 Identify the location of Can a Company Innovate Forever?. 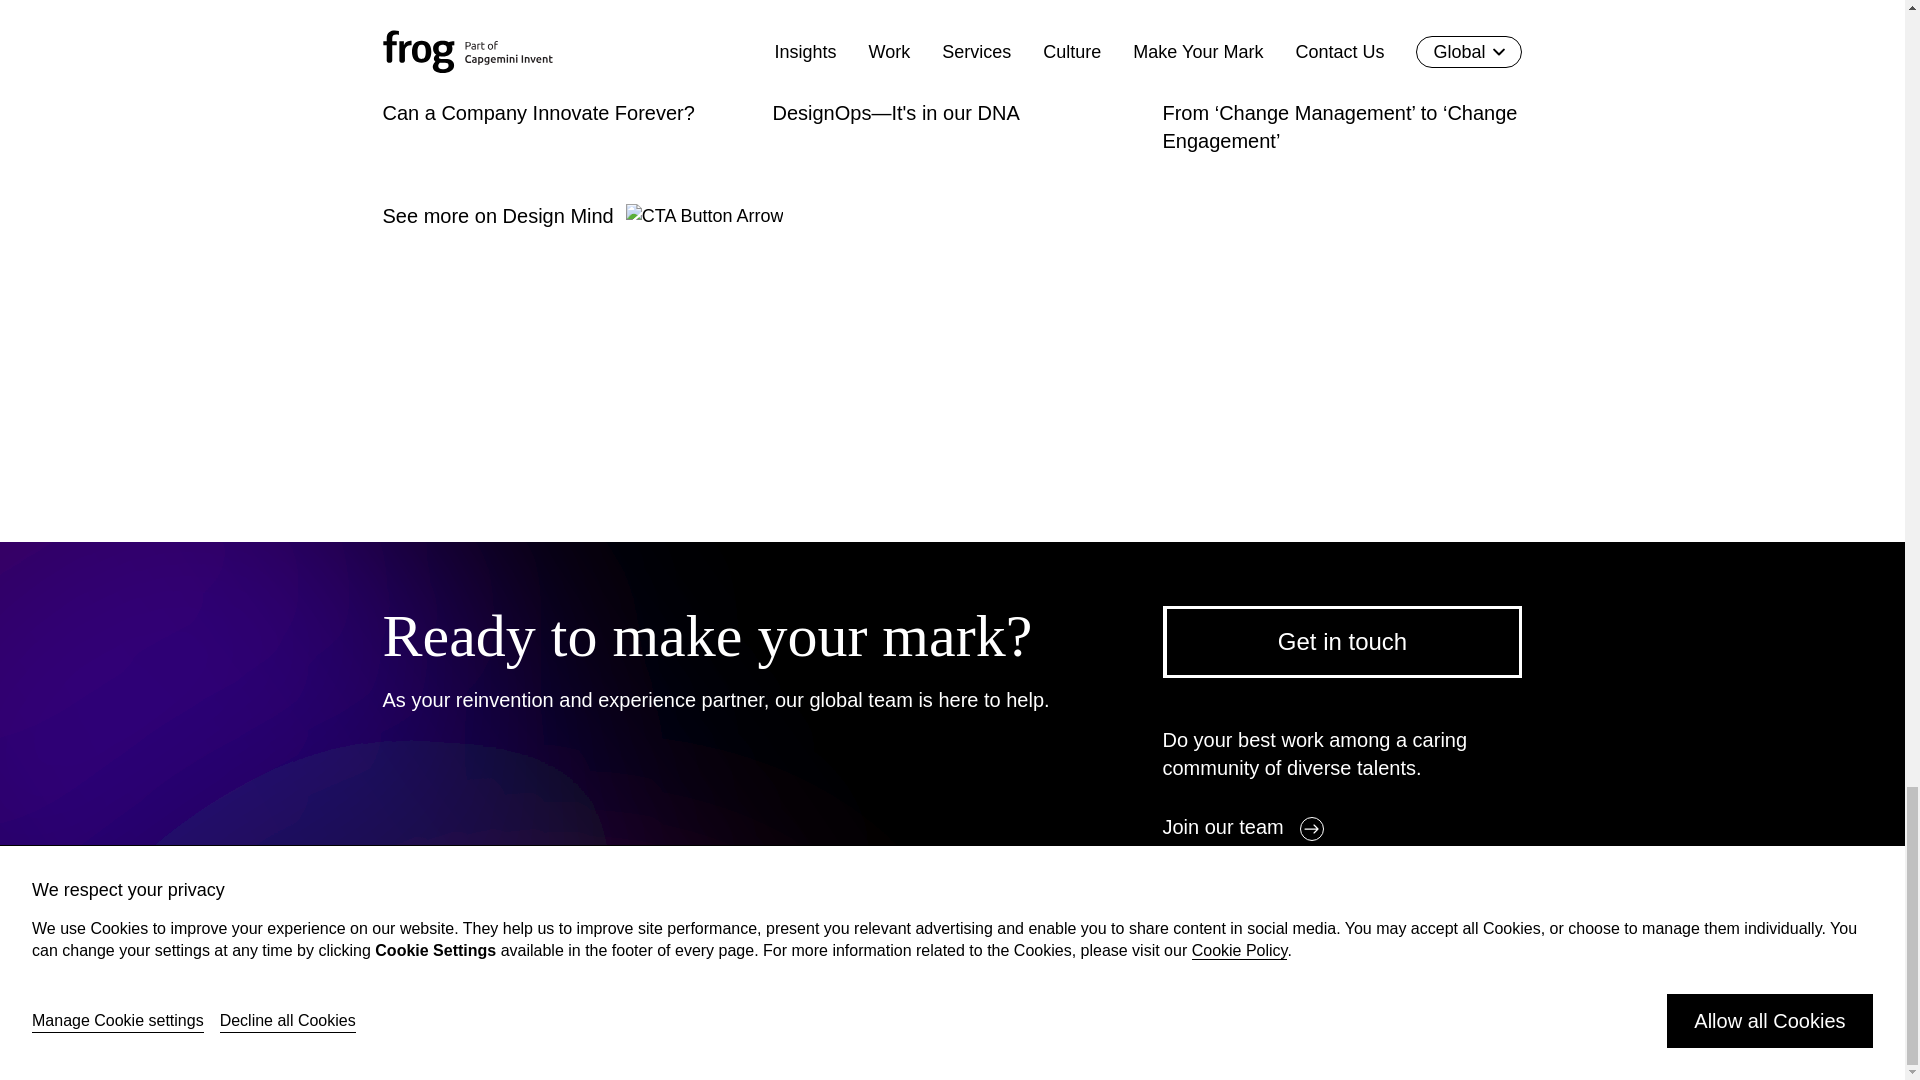
(560, 78).